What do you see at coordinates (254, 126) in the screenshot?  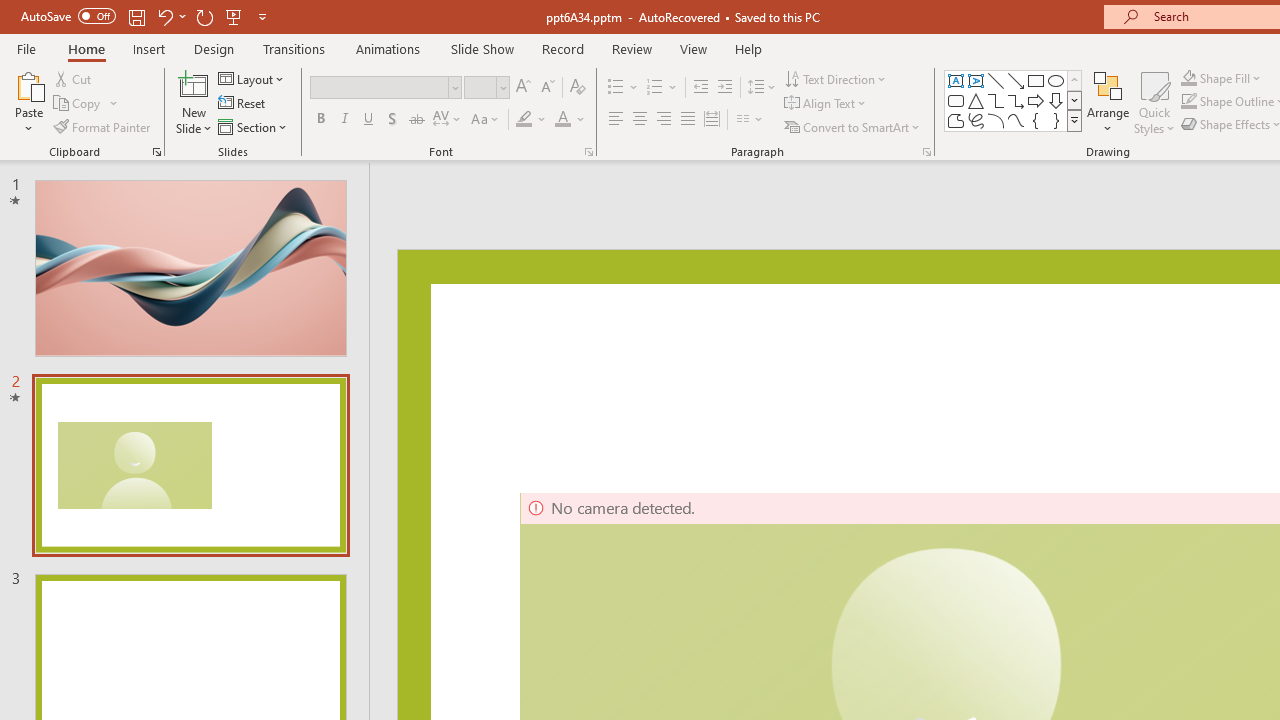 I see `Section` at bounding box center [254, 126].